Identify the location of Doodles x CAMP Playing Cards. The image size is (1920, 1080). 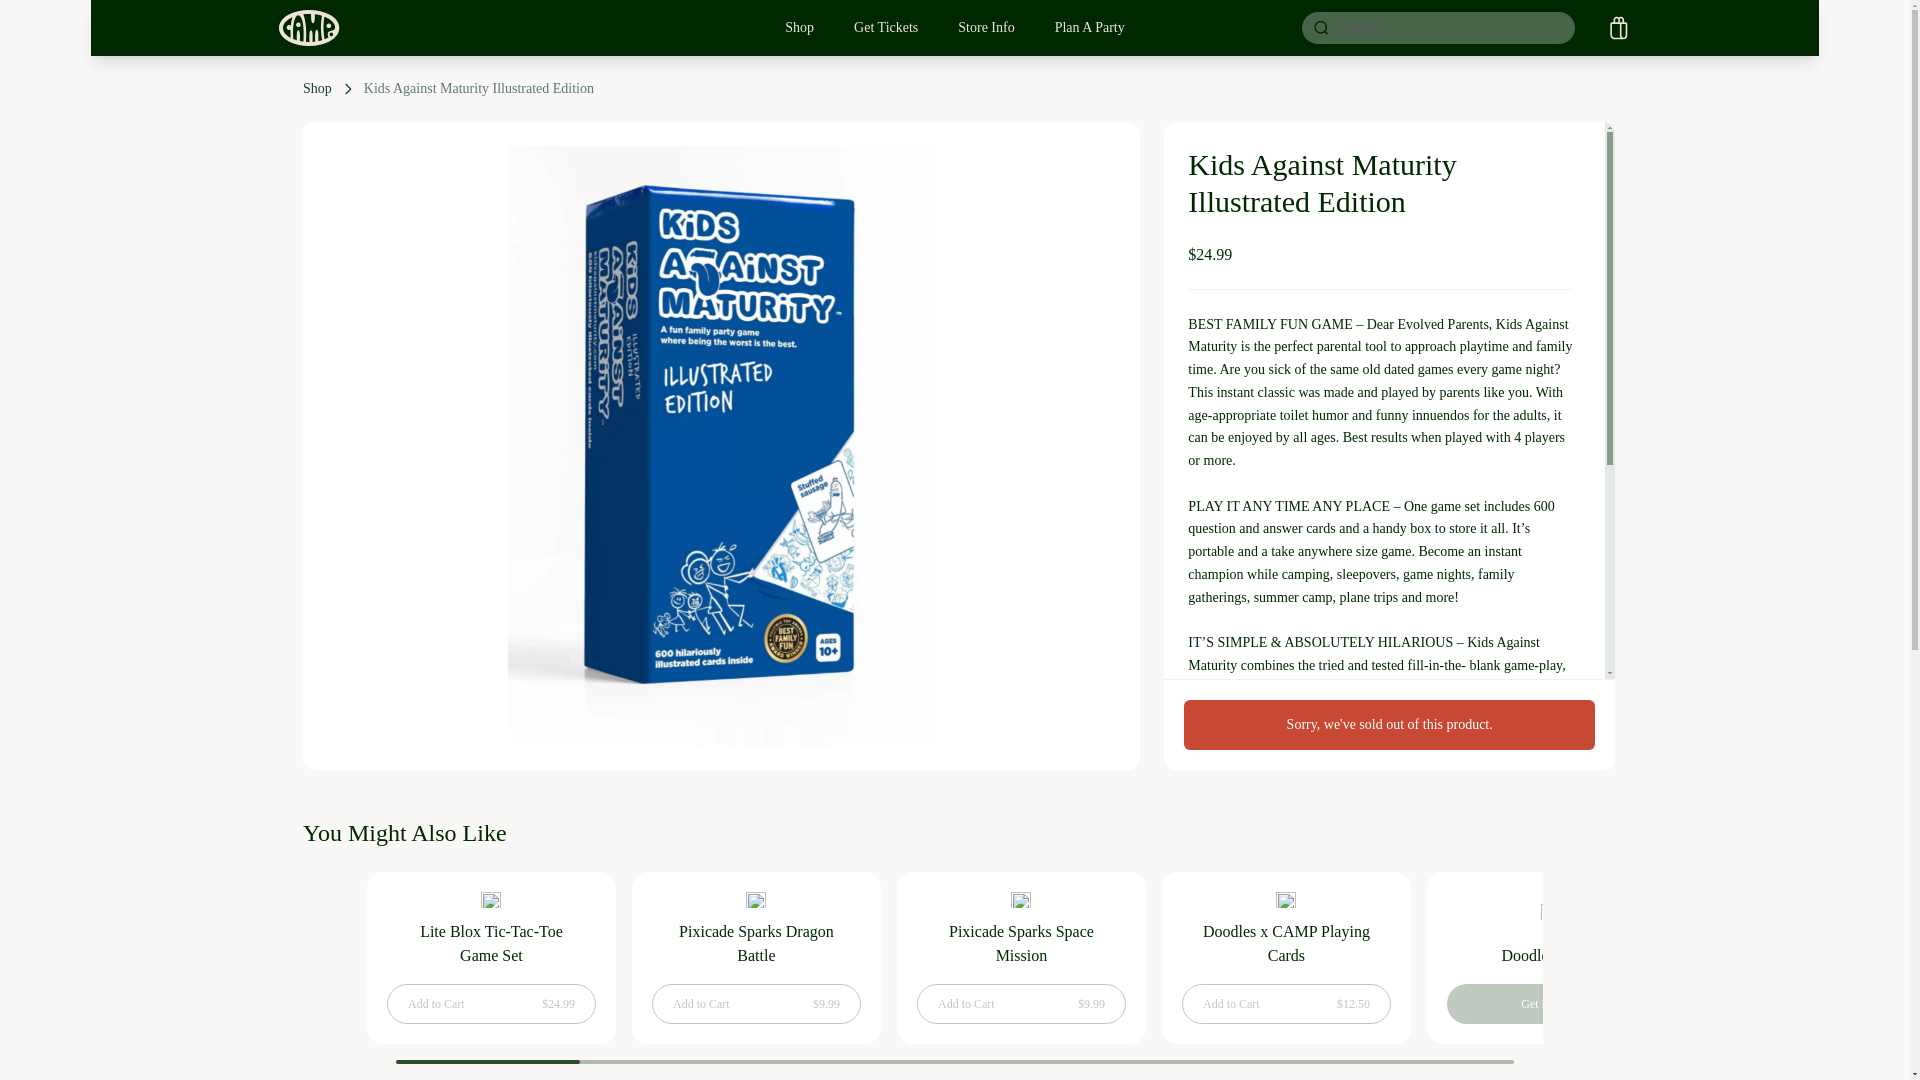
(1285, 944).